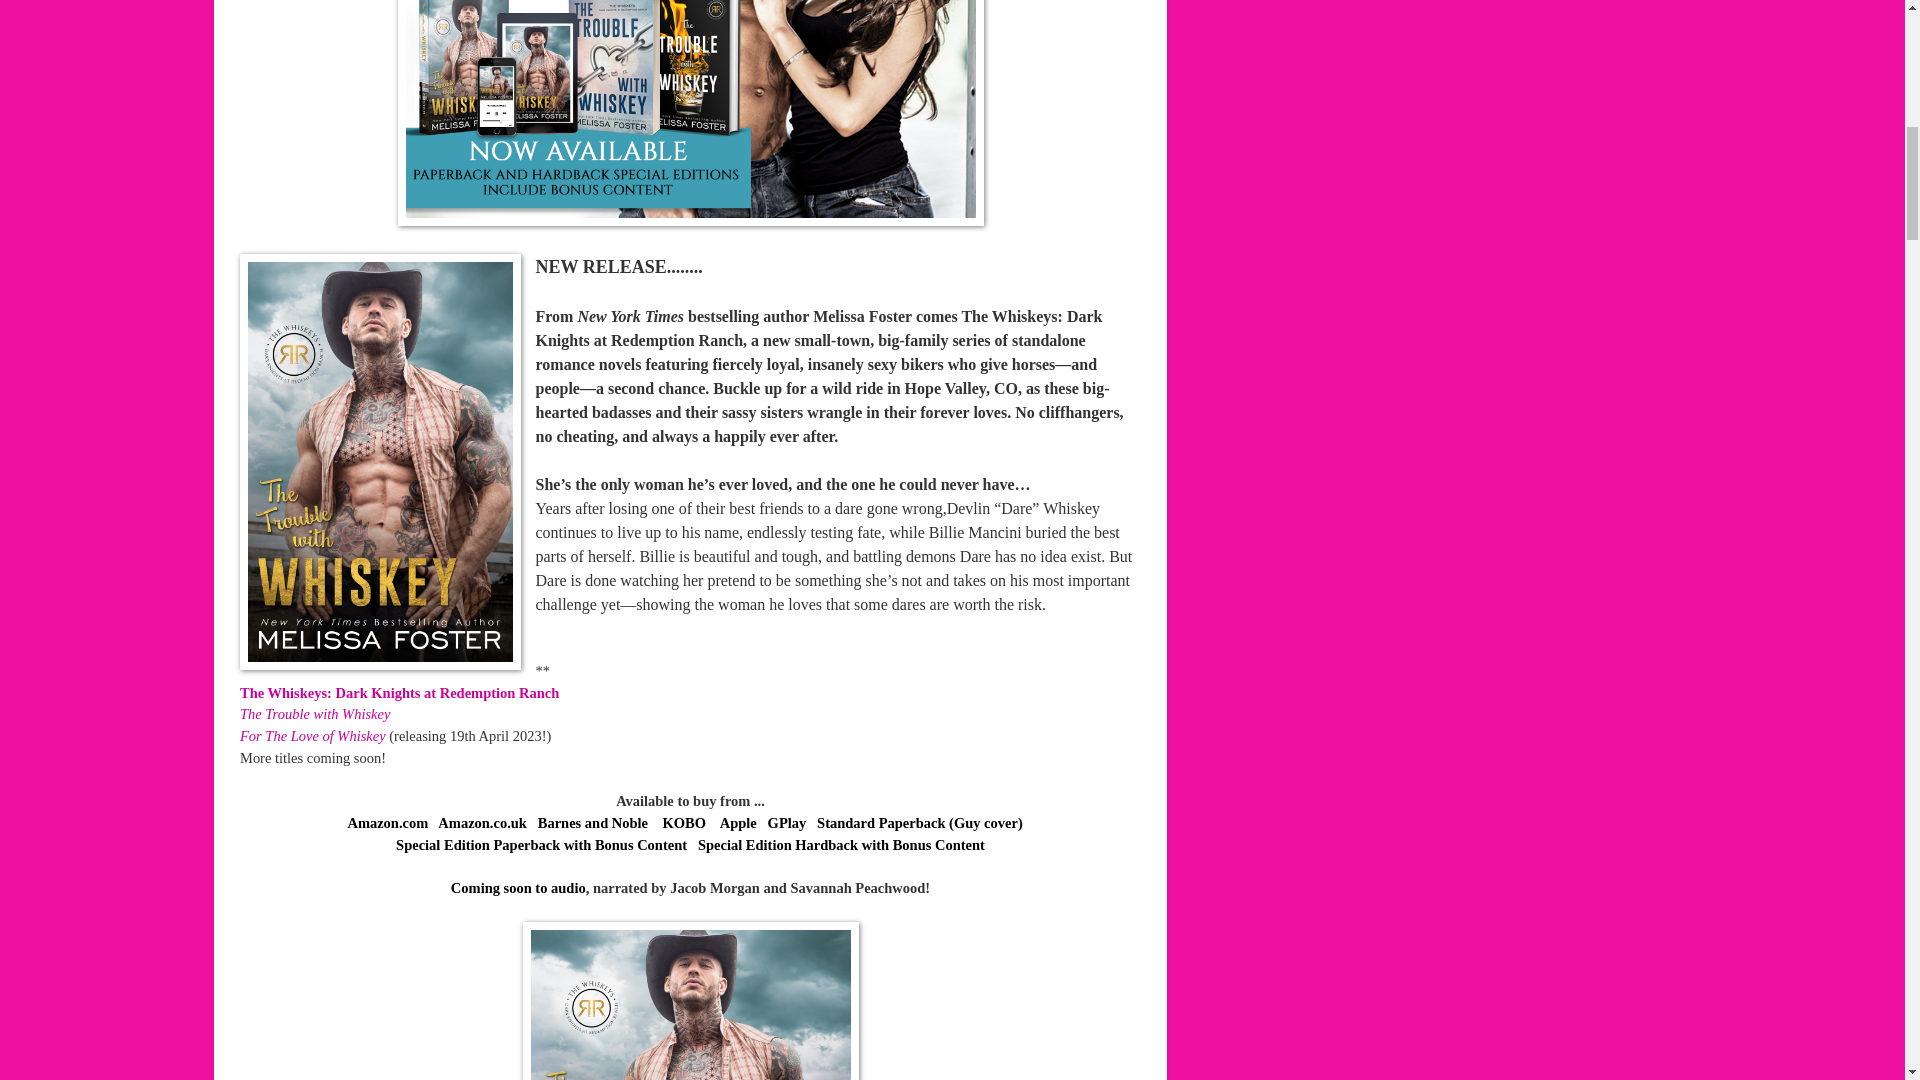 The height and width of the screenshot is (1080, 1920). What do you see at coordinates (401, 692) in the screenshot?
I see `The Whiskeys: Dark Knights at Redemption Ranch ` at bounding box center [401, 692].